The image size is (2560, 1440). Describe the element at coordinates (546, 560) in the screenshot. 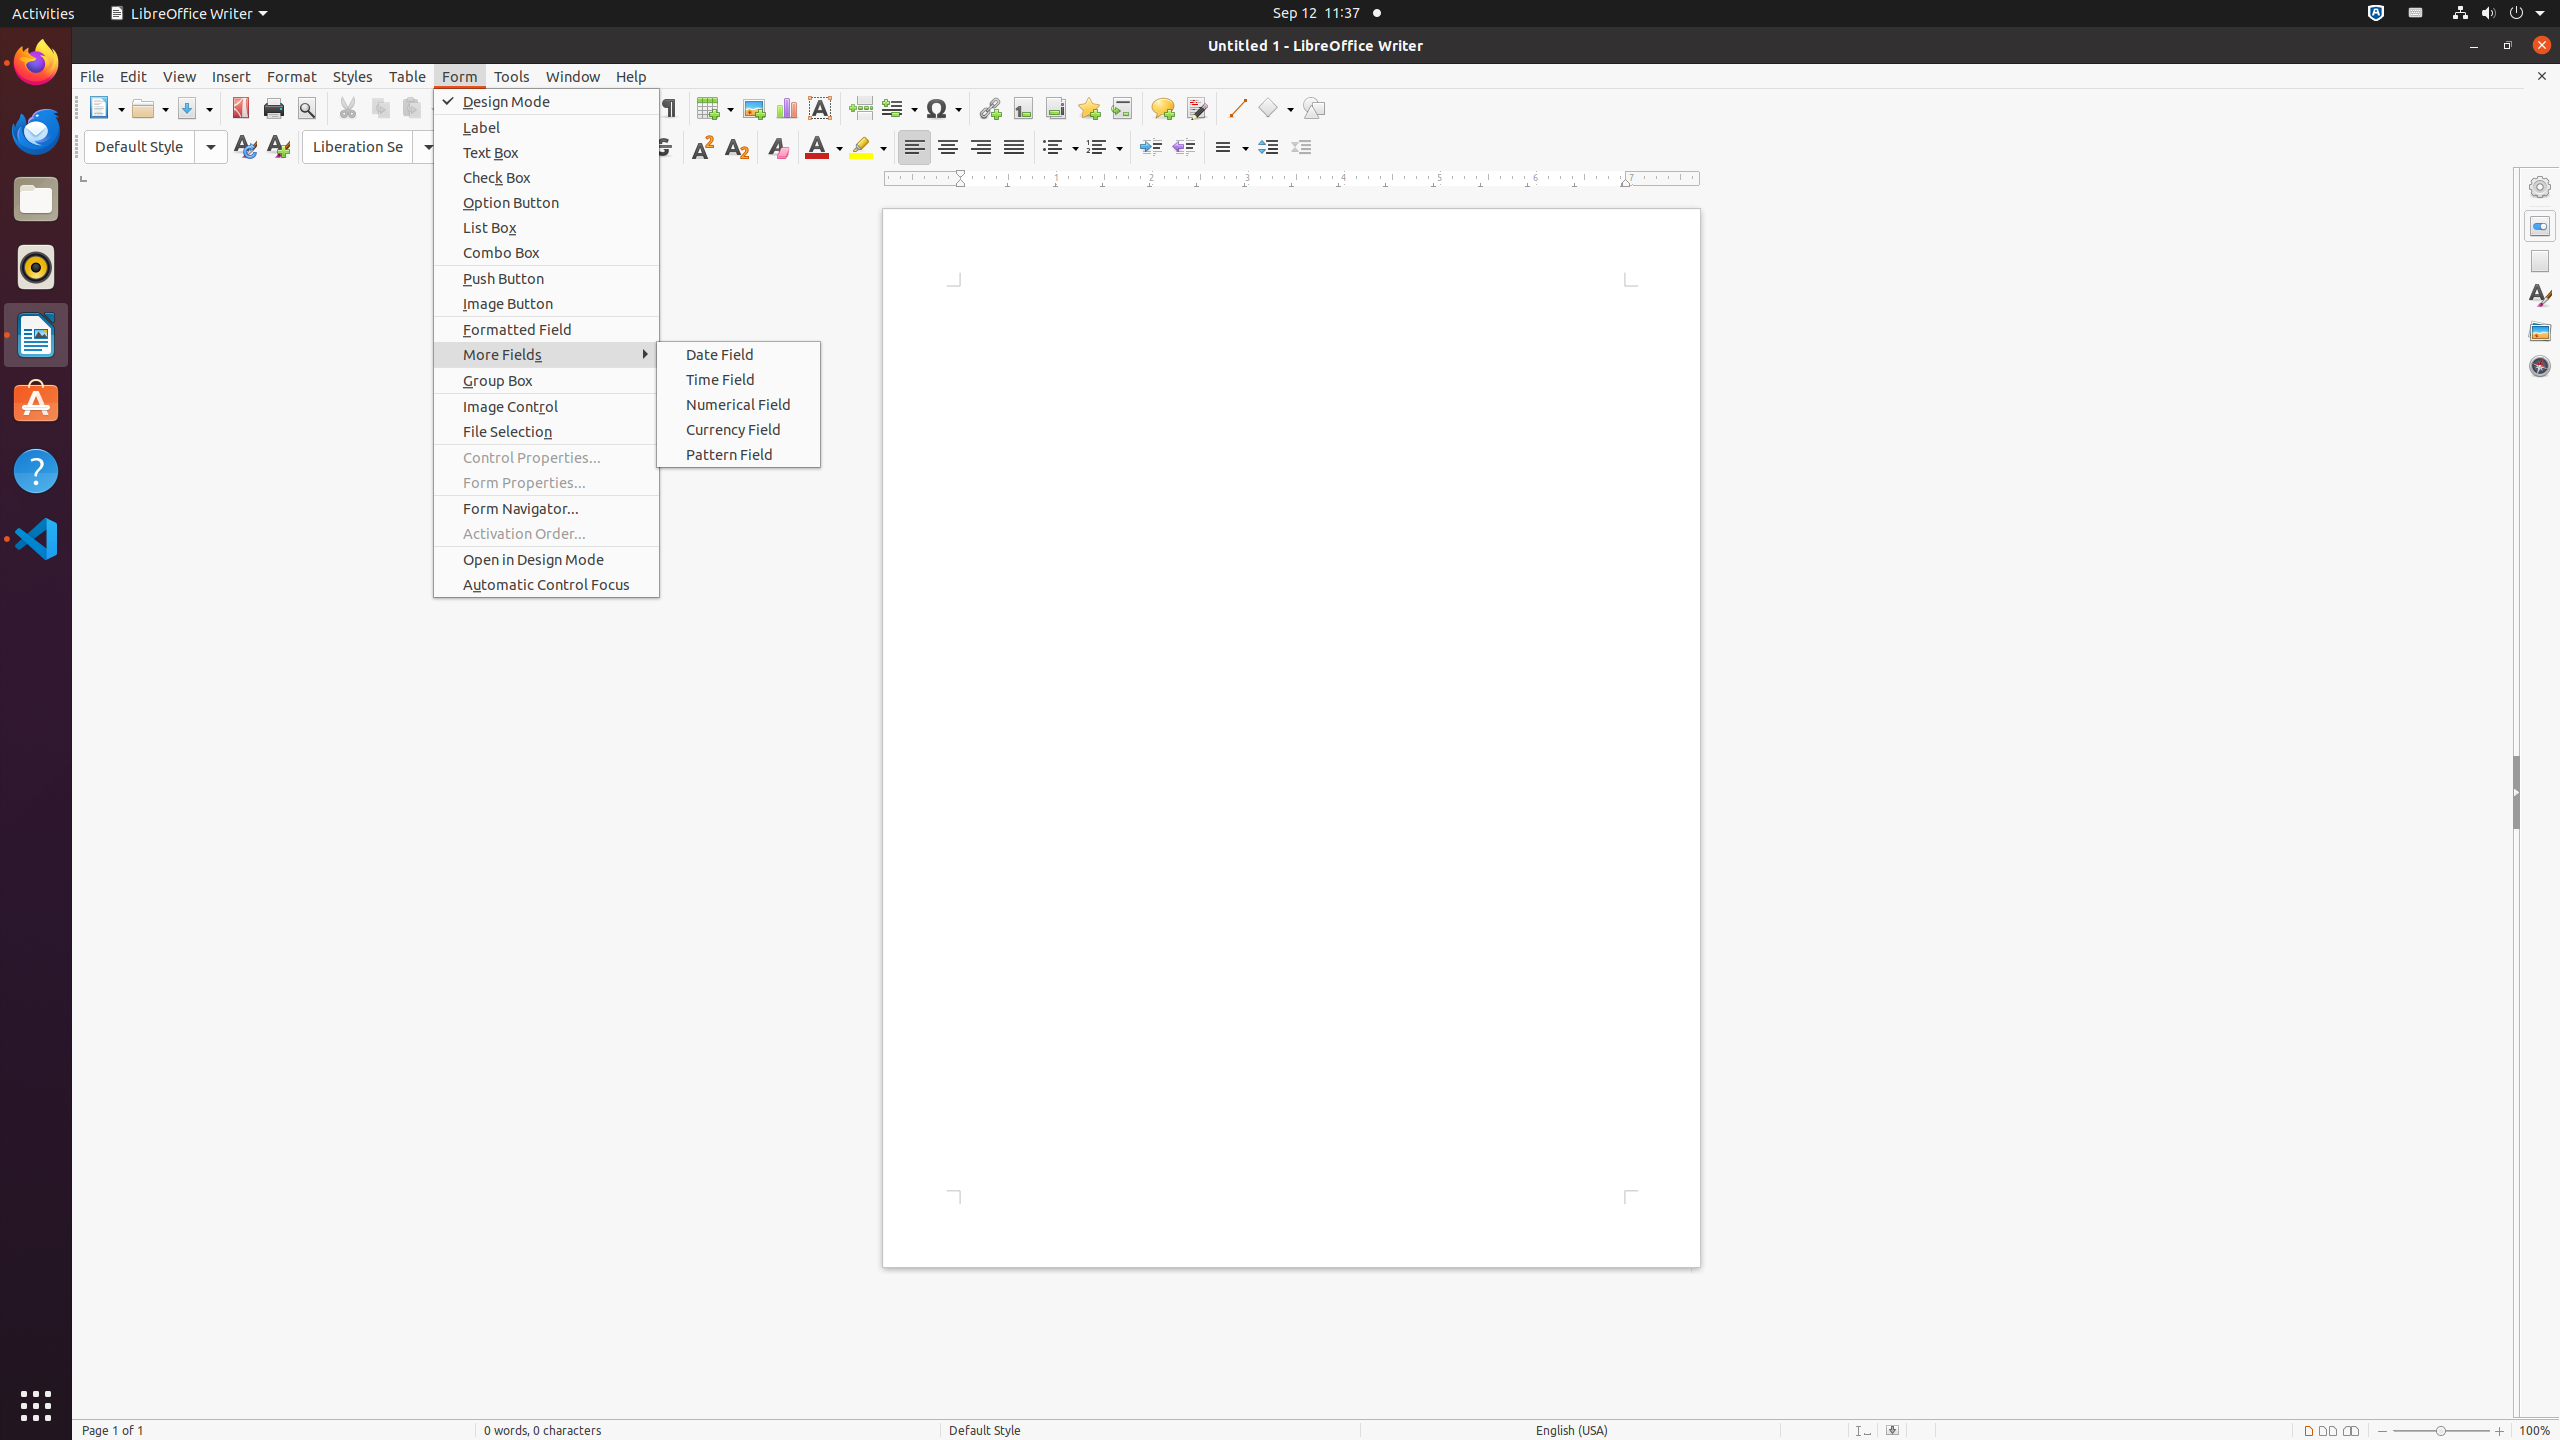

I see `Open in Design Mode` at that location.